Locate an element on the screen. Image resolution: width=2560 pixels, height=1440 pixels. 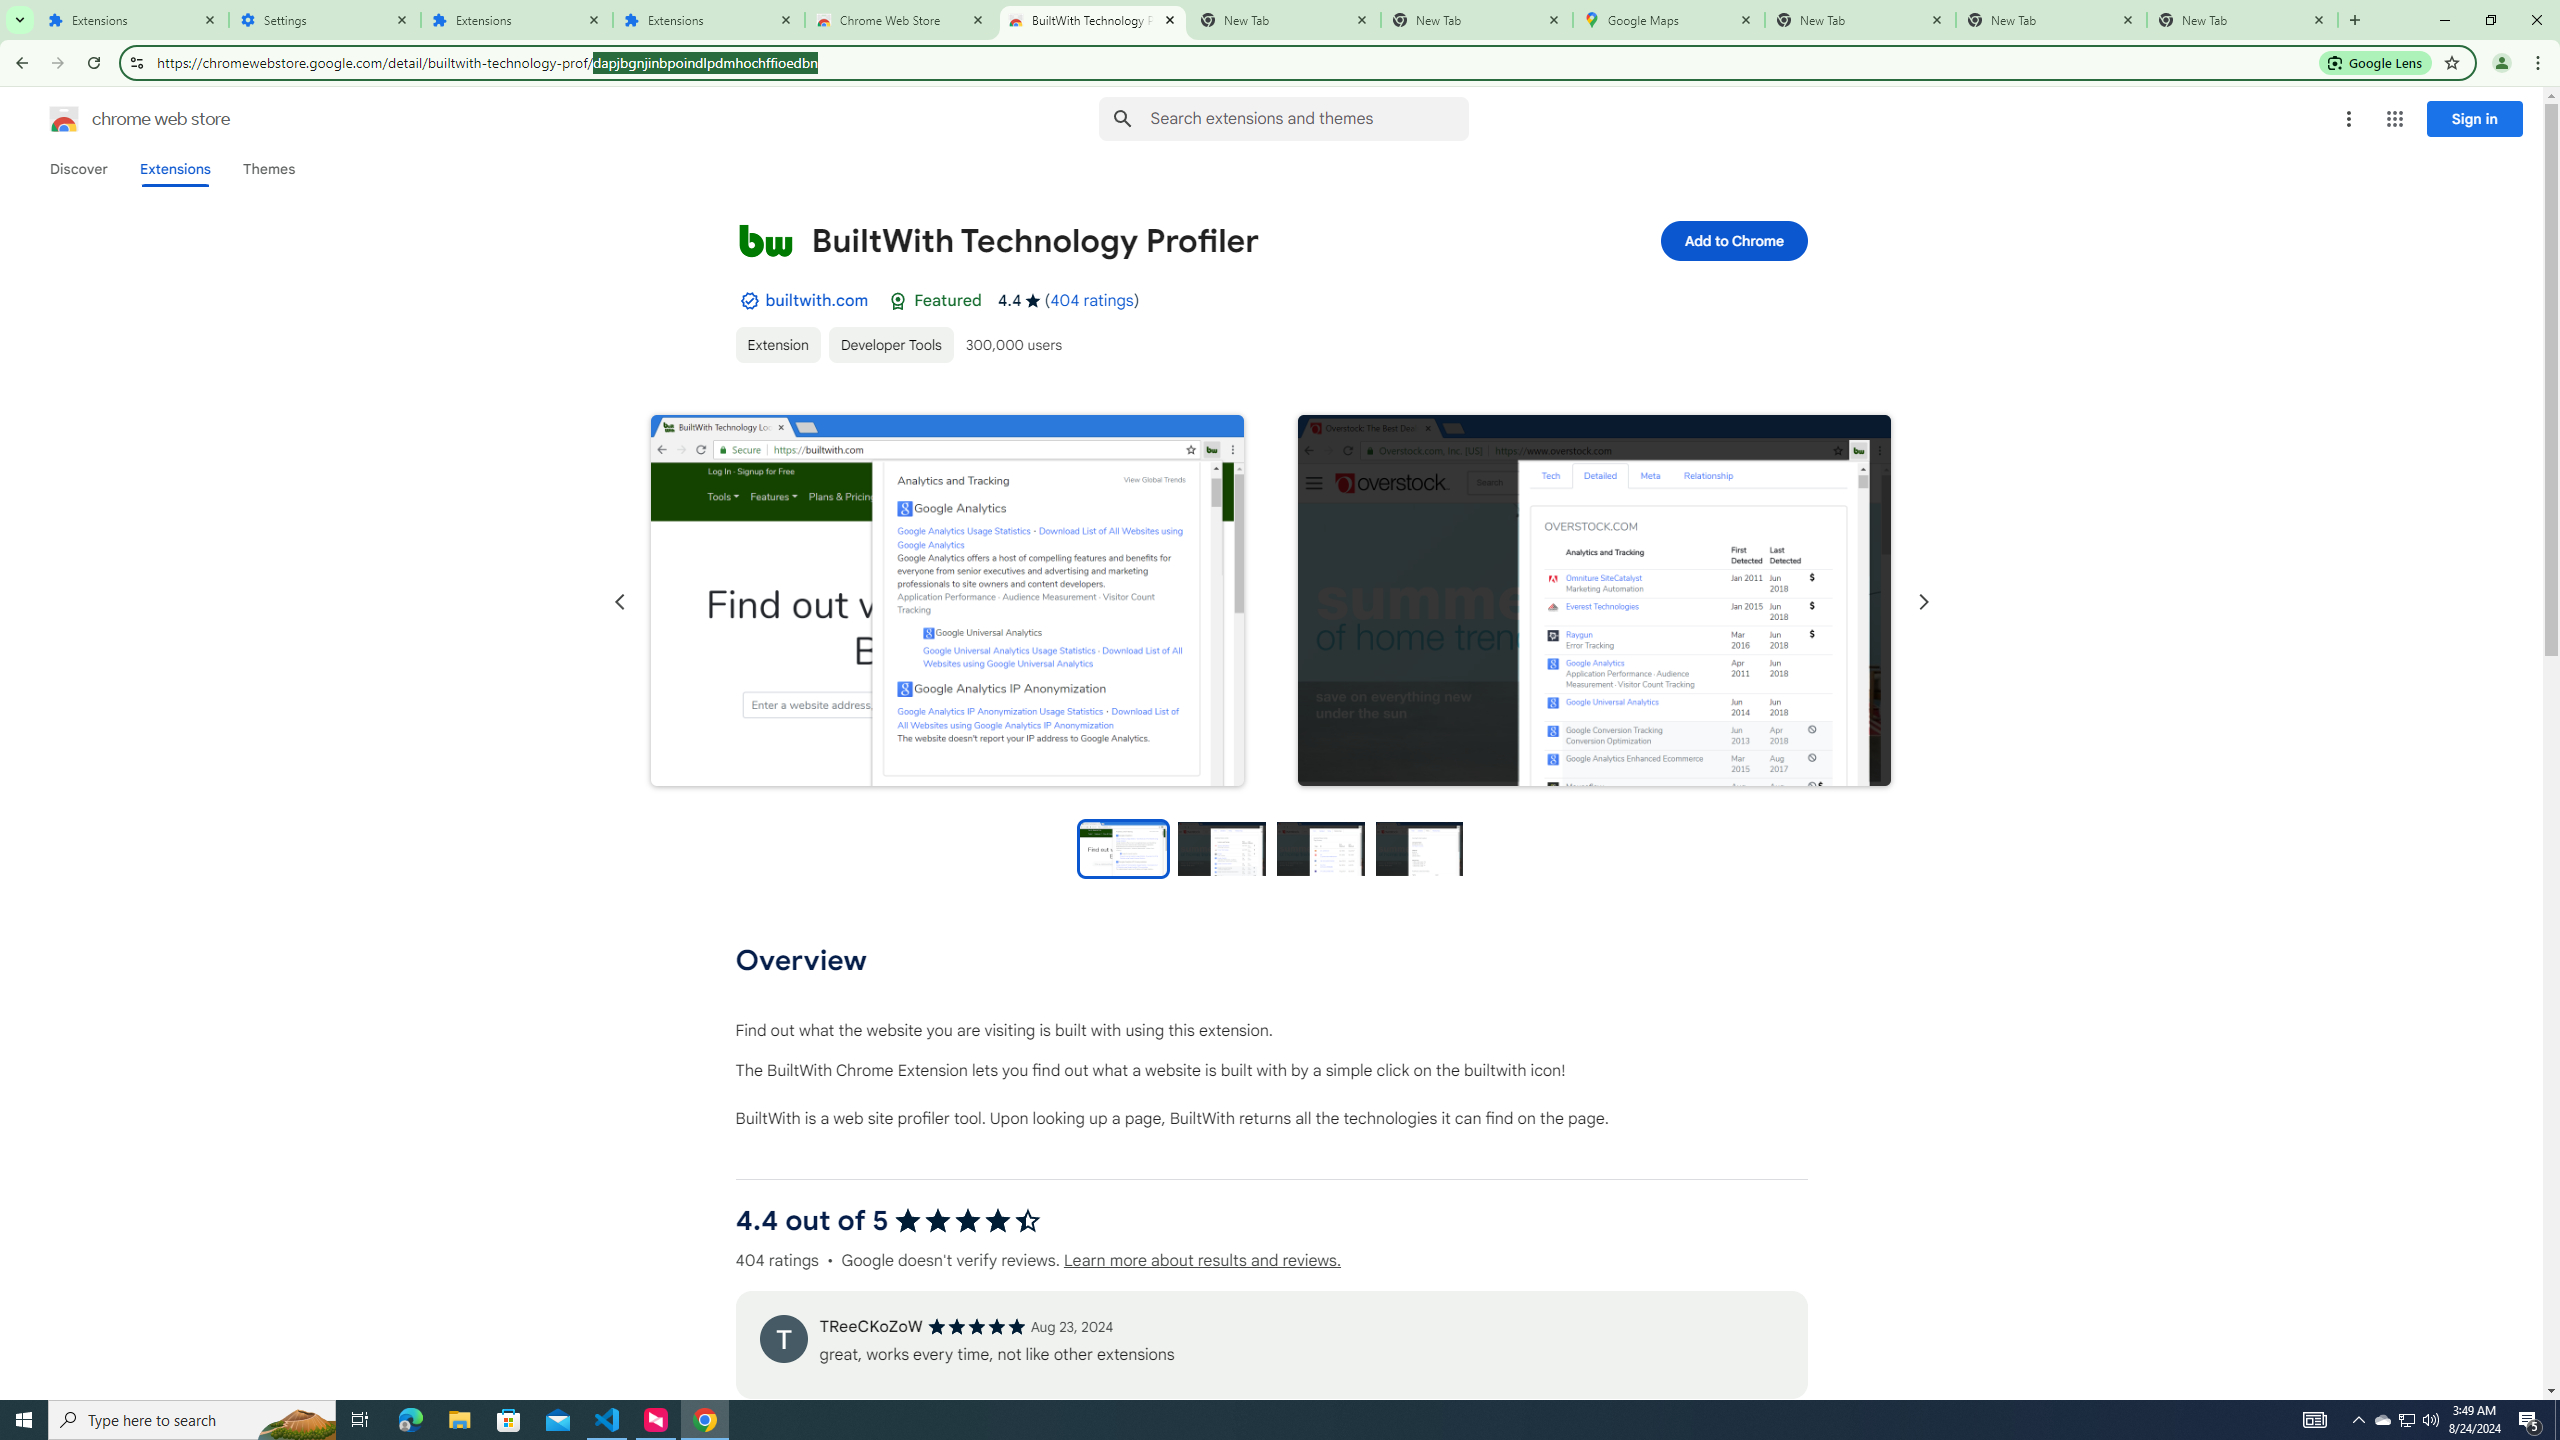
Review's profile picture is located at coordinates (782, 1338).